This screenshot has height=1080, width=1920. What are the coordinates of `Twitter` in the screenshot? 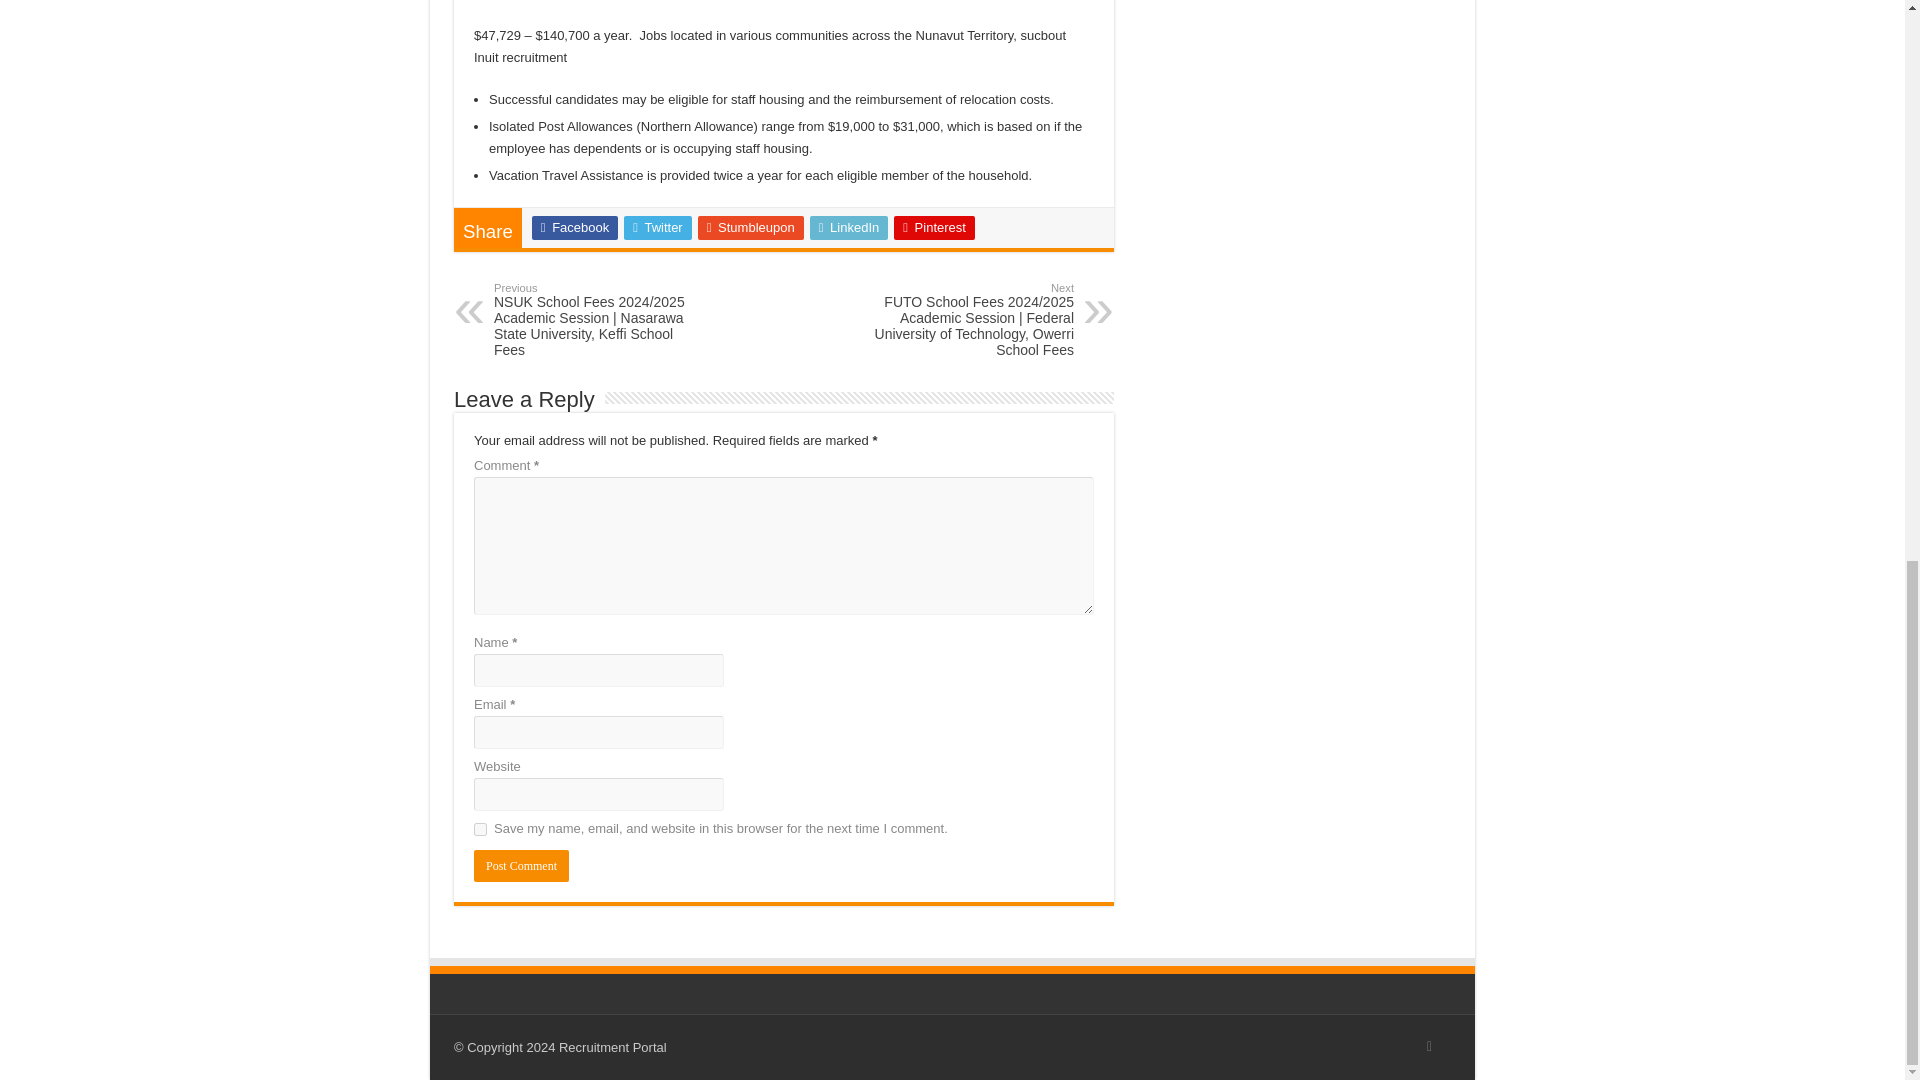 It's located at (658, 228).